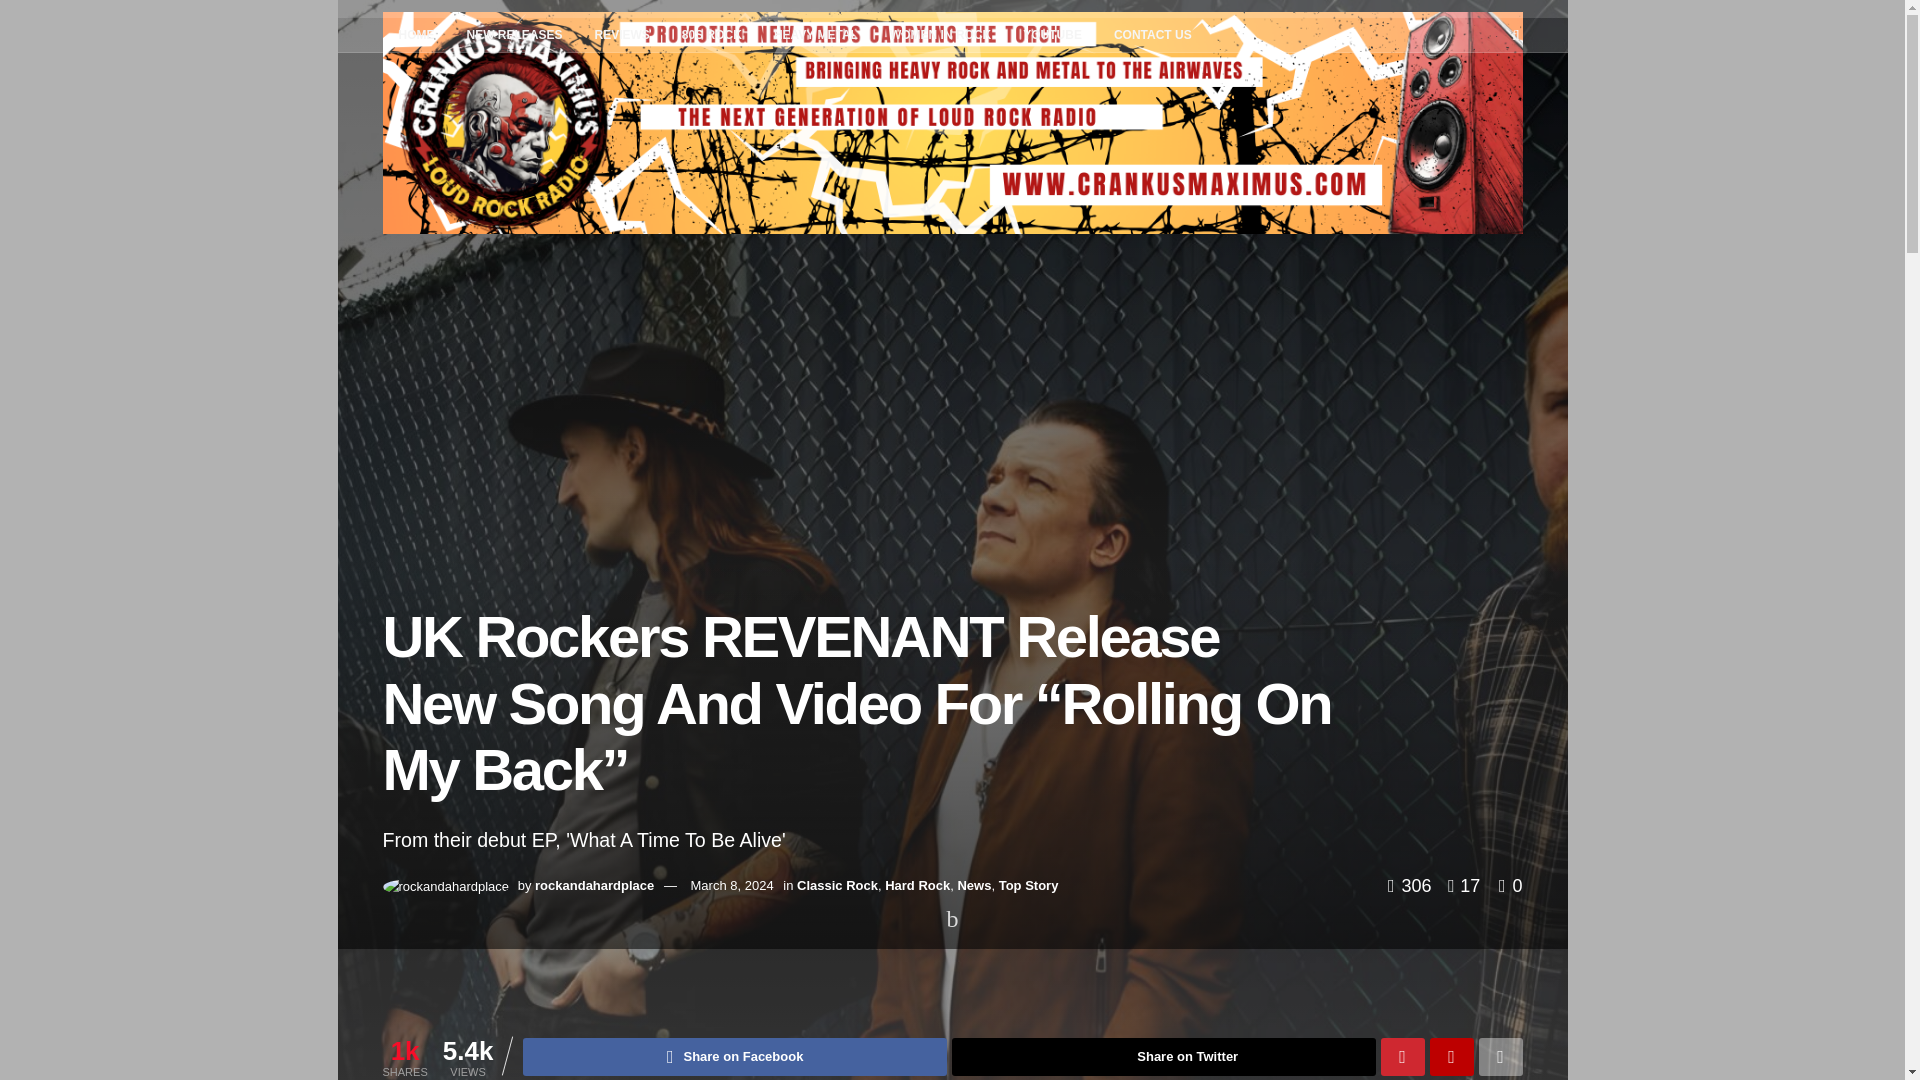 The width and height of the screenshot is (1920, 1080). I want to click on Classic Rock, so click(466, 968).